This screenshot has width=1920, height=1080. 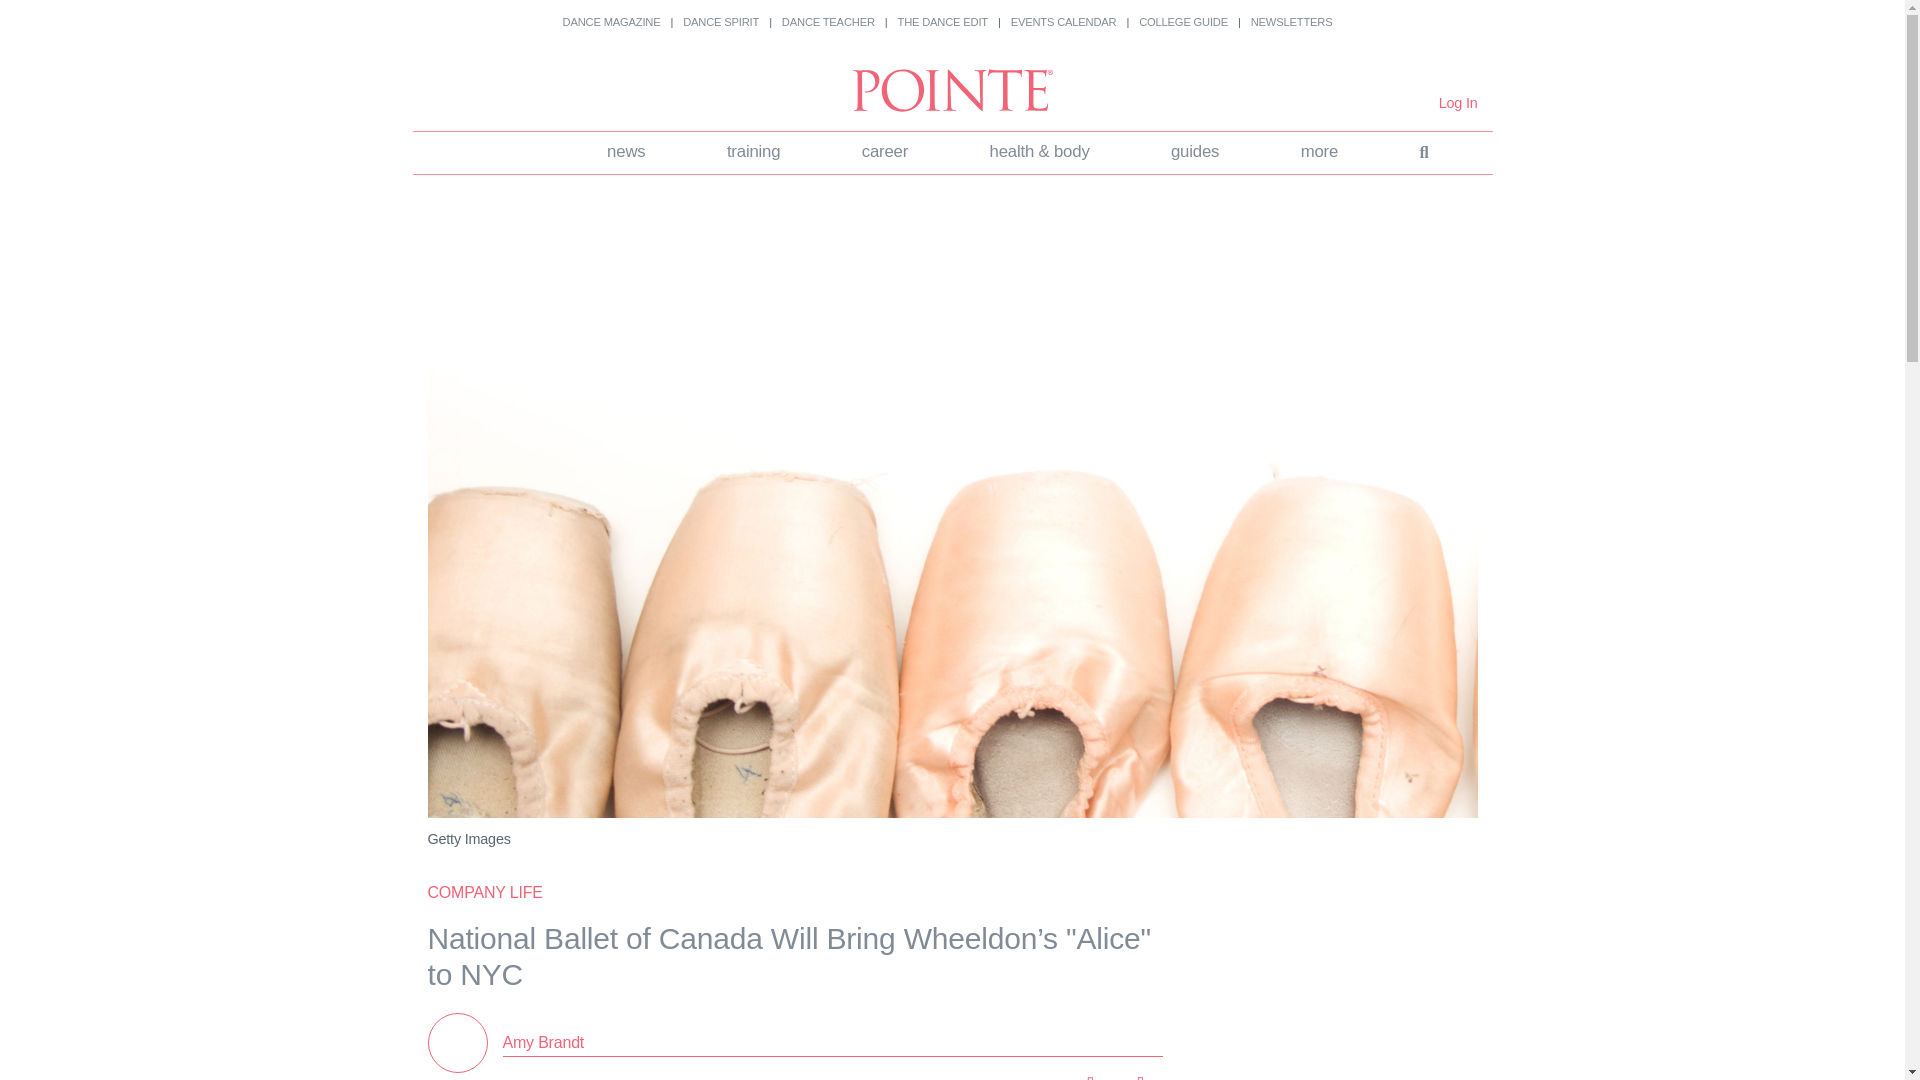 What do you see at coordinates (611, 22) in the screenshot?
I see `DANCE MAGAZINE` at bounding box center [611, 22].